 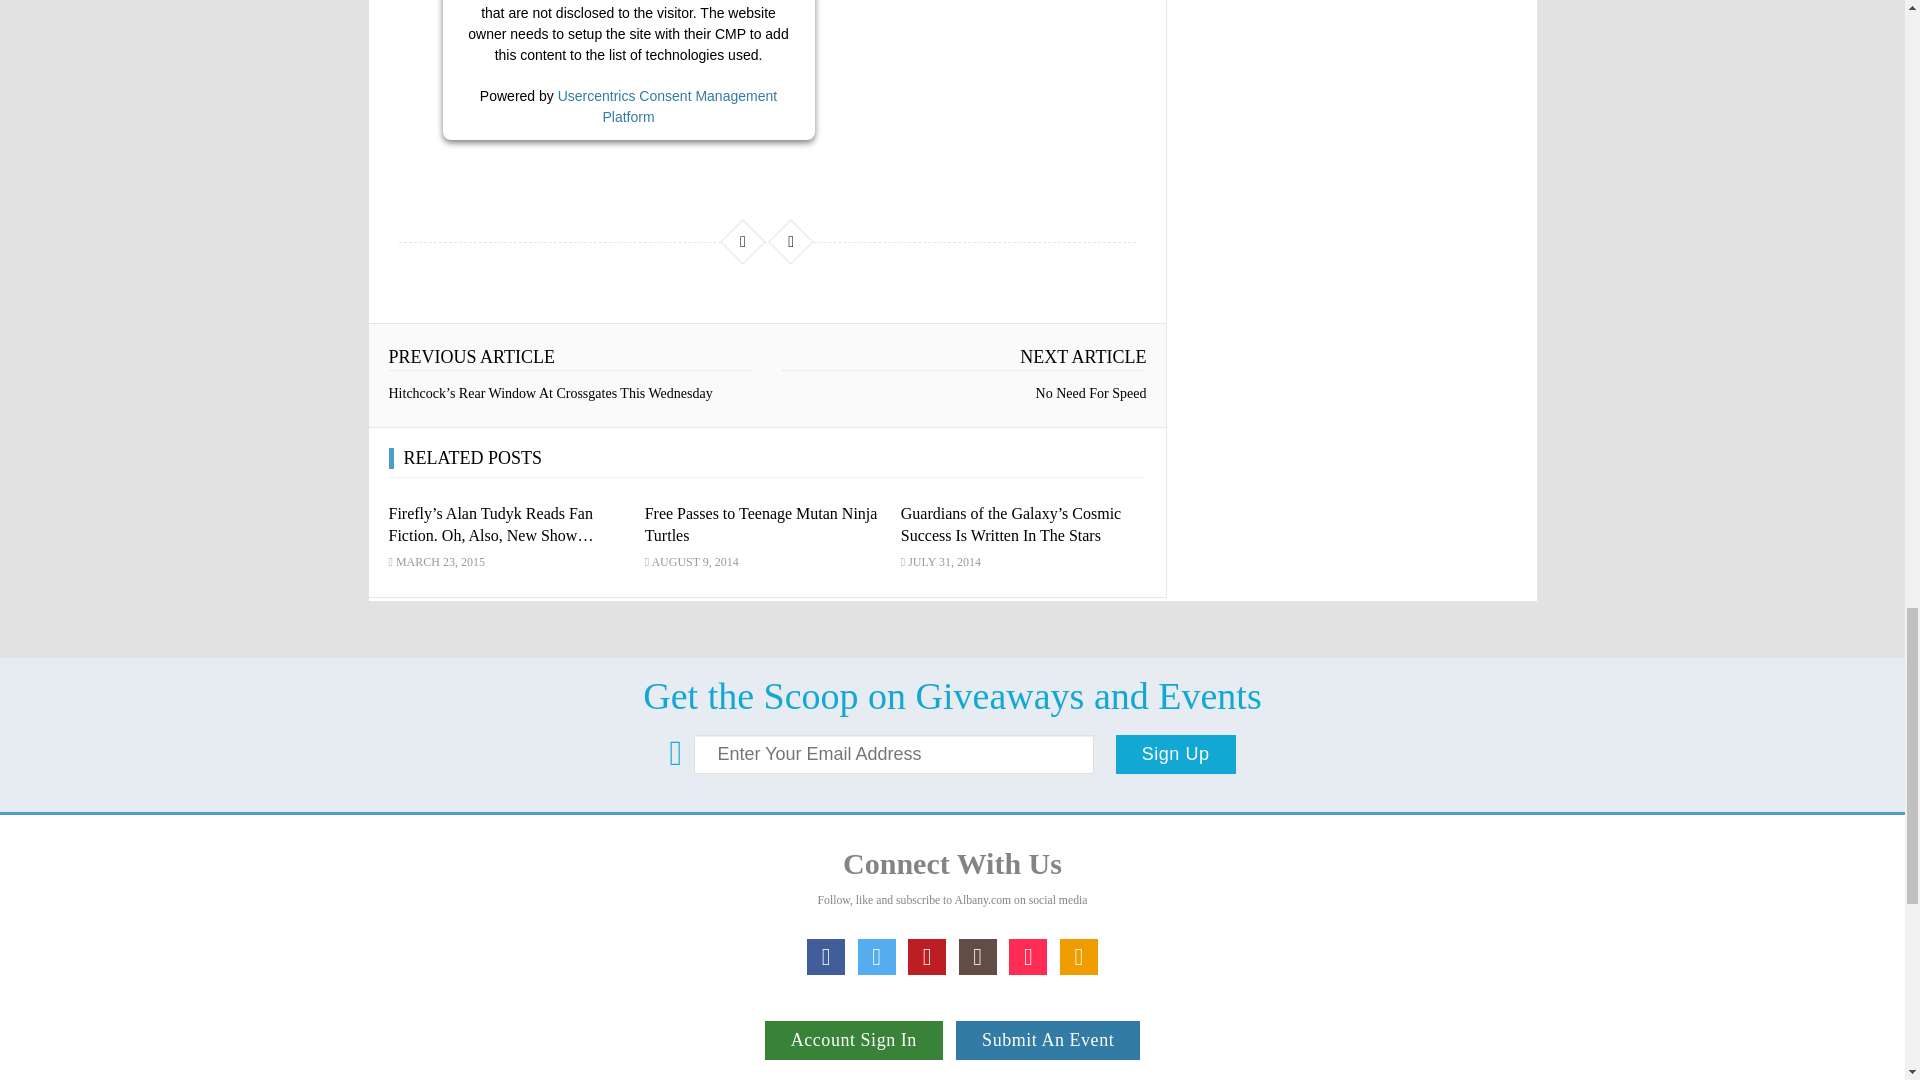 What do you see at coordinates (761, 526) in the screenshot?
I see `Free Passes to Teenage Mutan Ninja Turtles` at bounding box center [761, 526].